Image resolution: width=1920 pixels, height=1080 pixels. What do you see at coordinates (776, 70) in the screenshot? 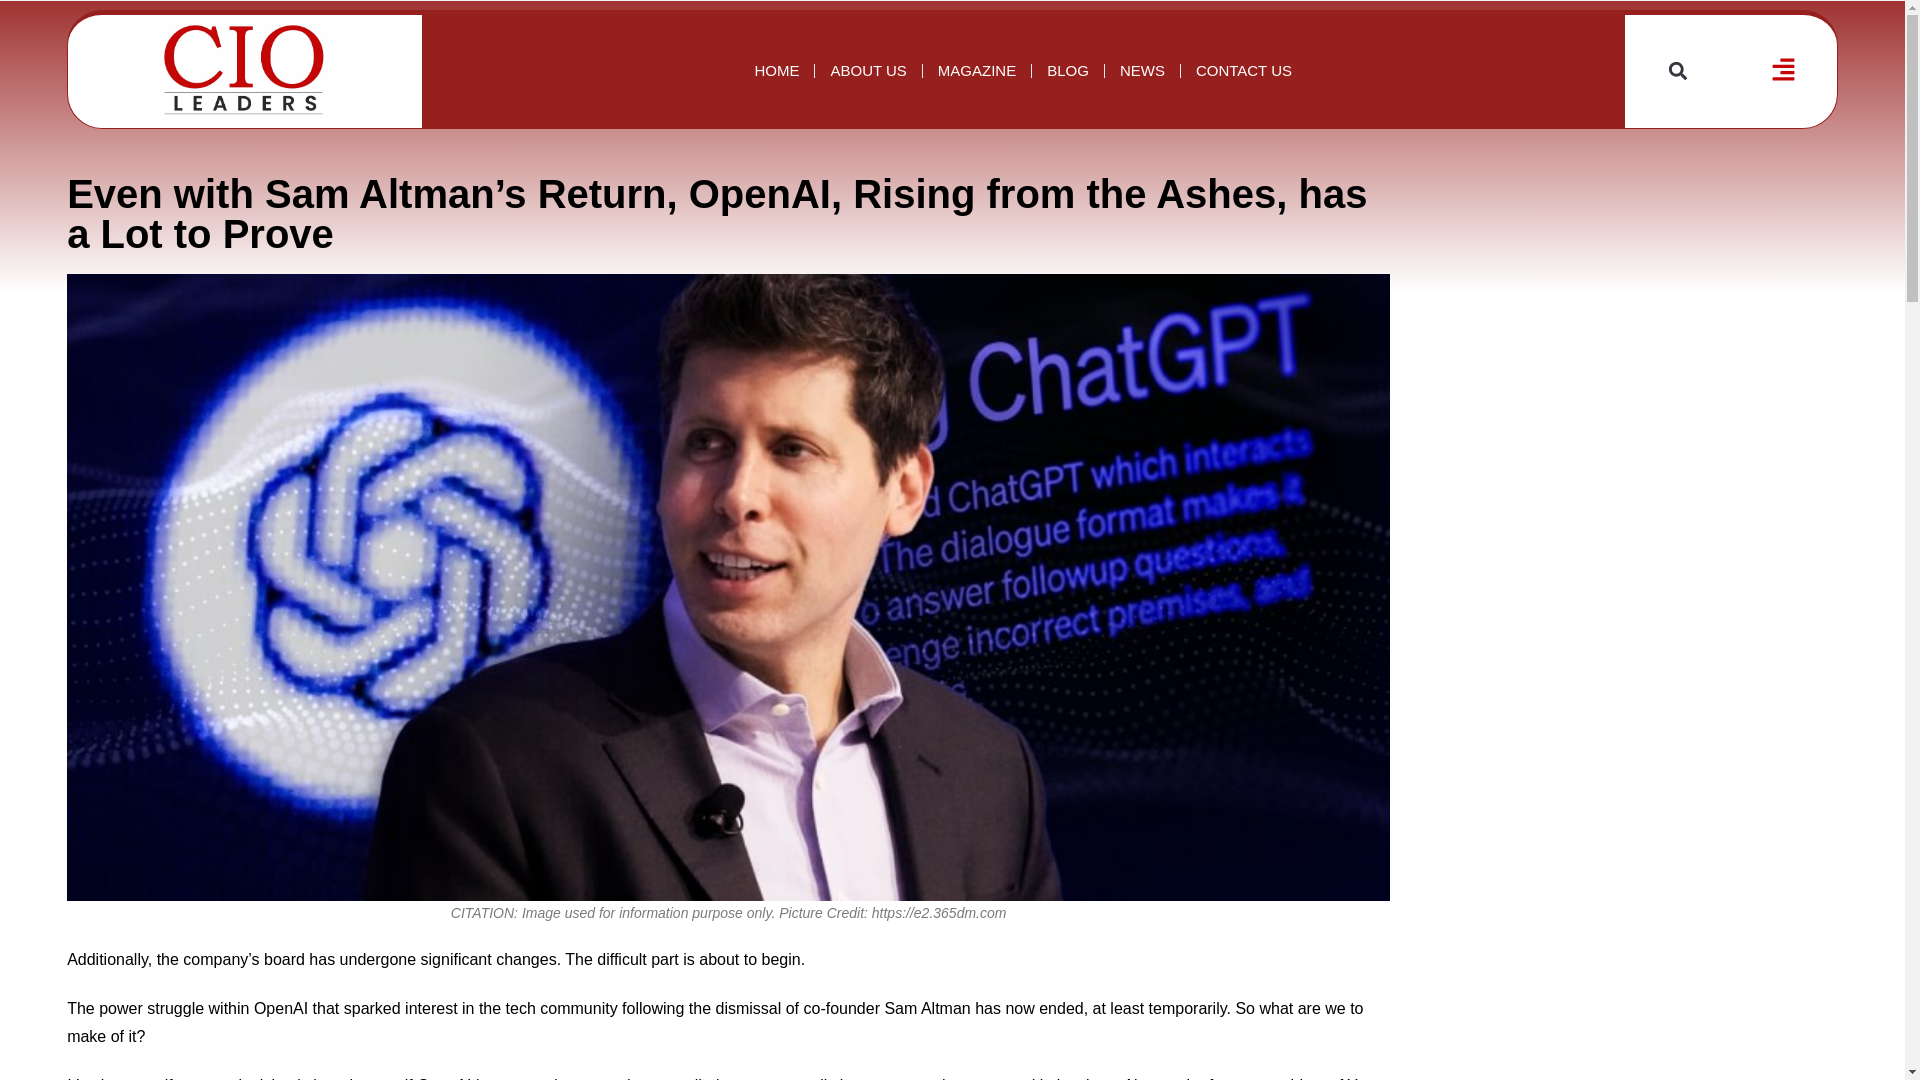
I see `HOME` at bounding box center [776, 70].